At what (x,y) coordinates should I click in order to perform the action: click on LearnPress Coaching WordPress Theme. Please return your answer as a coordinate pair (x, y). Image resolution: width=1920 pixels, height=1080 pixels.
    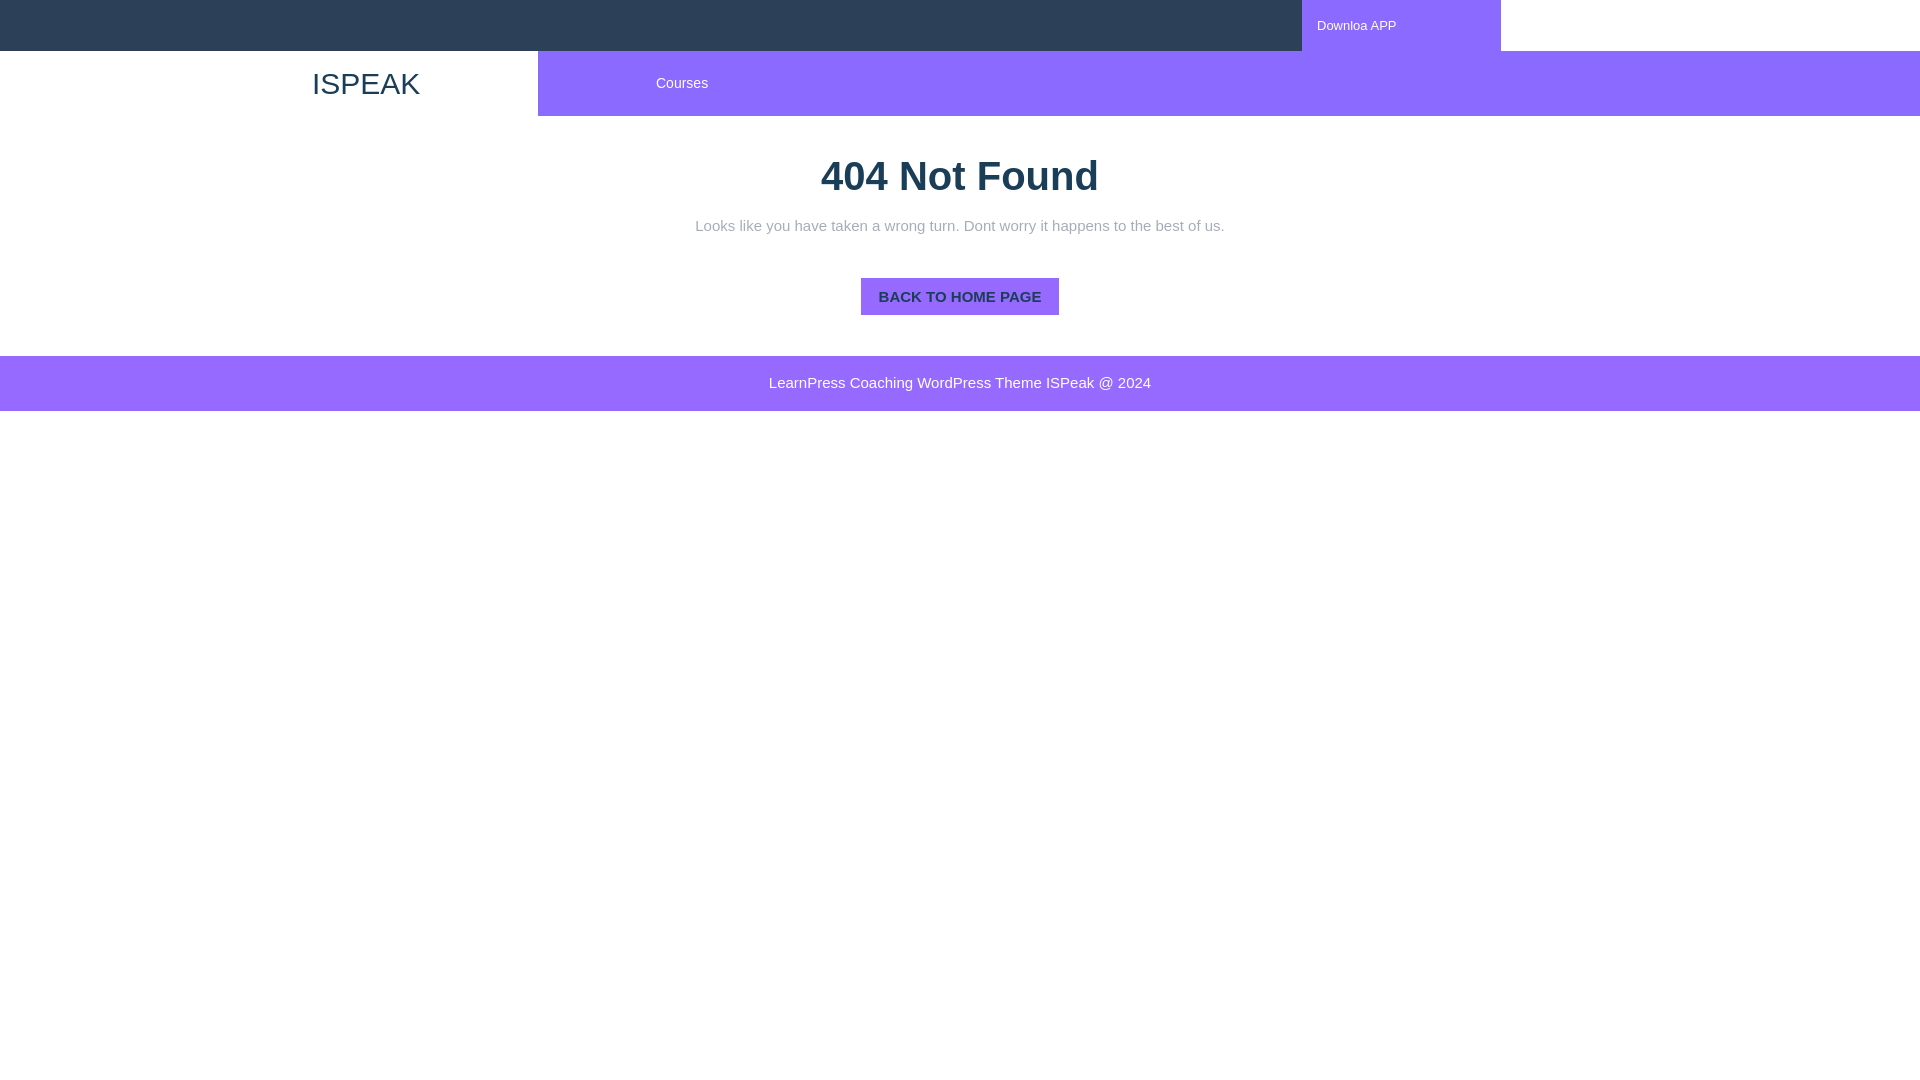
    Looking at the image, I should click on (908, 382).